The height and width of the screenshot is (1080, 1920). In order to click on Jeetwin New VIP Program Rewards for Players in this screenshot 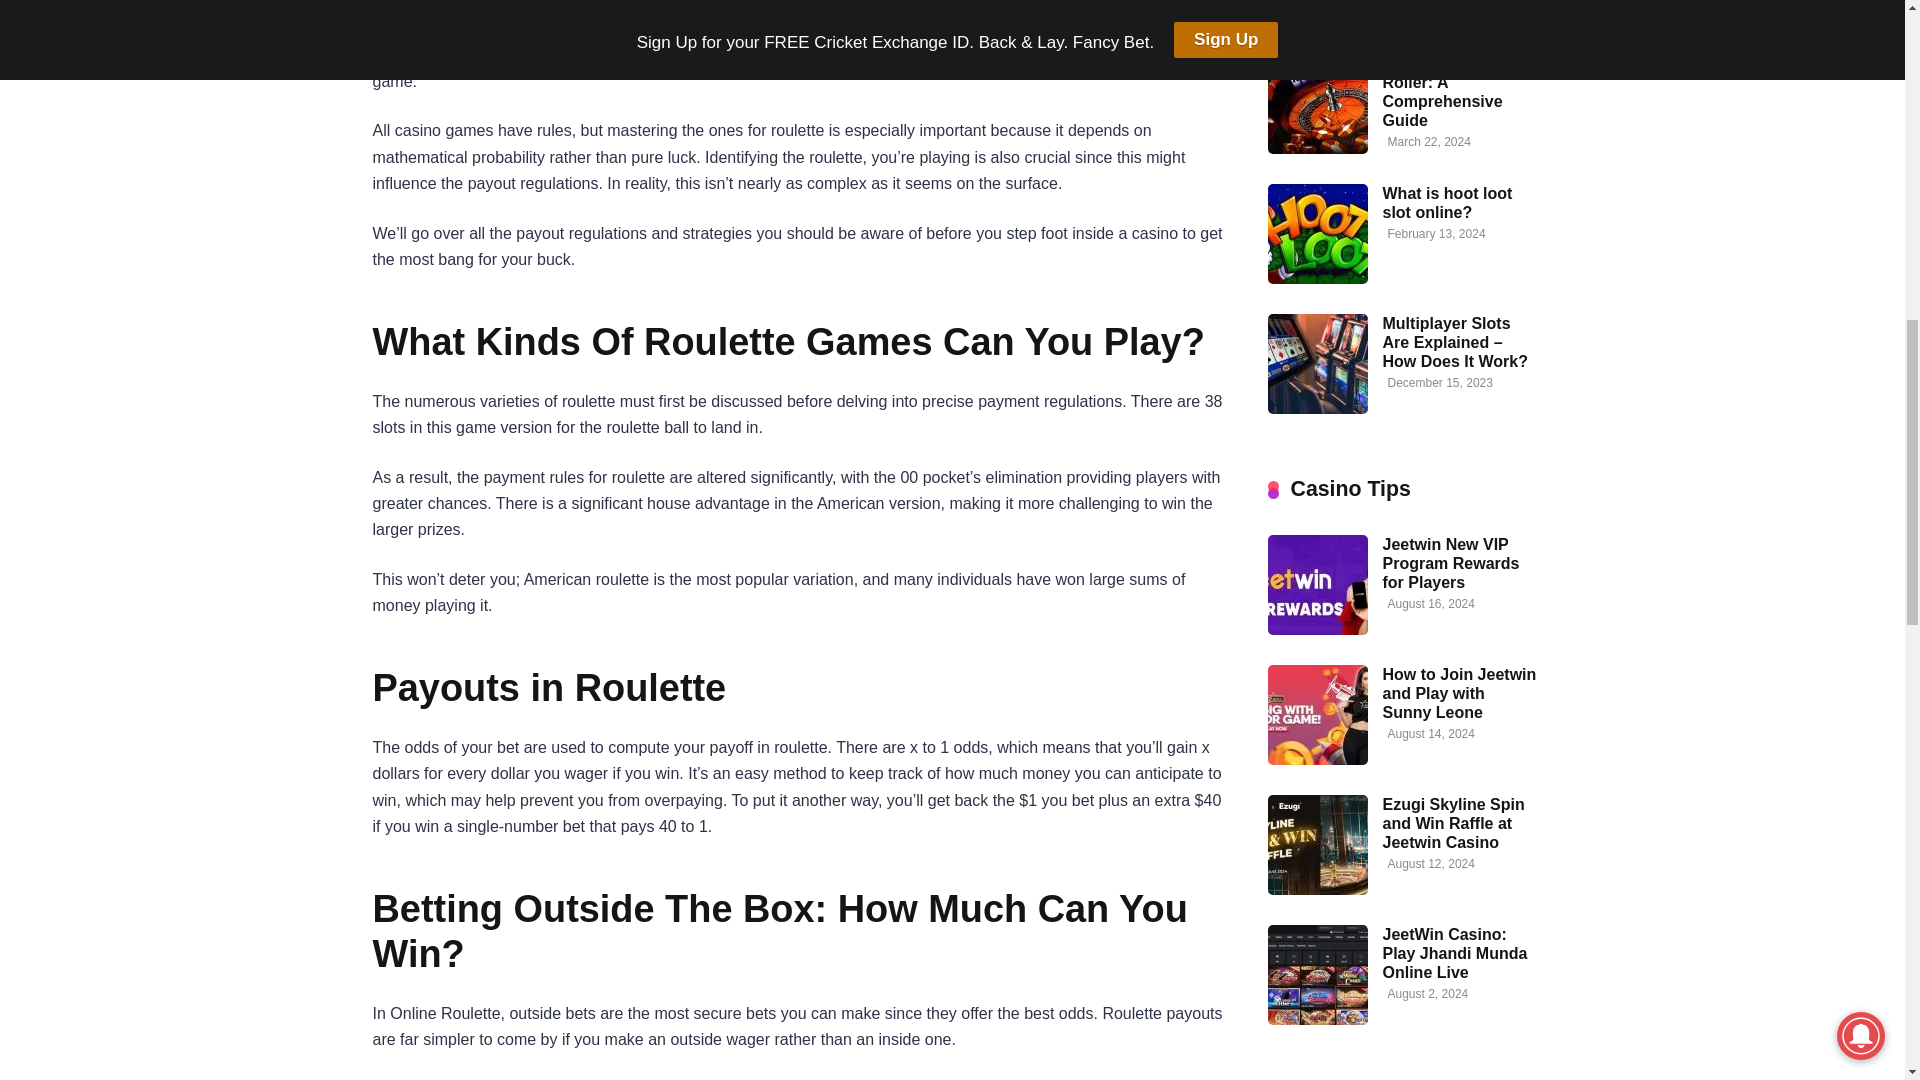, I will do `click(1317, 630)`.